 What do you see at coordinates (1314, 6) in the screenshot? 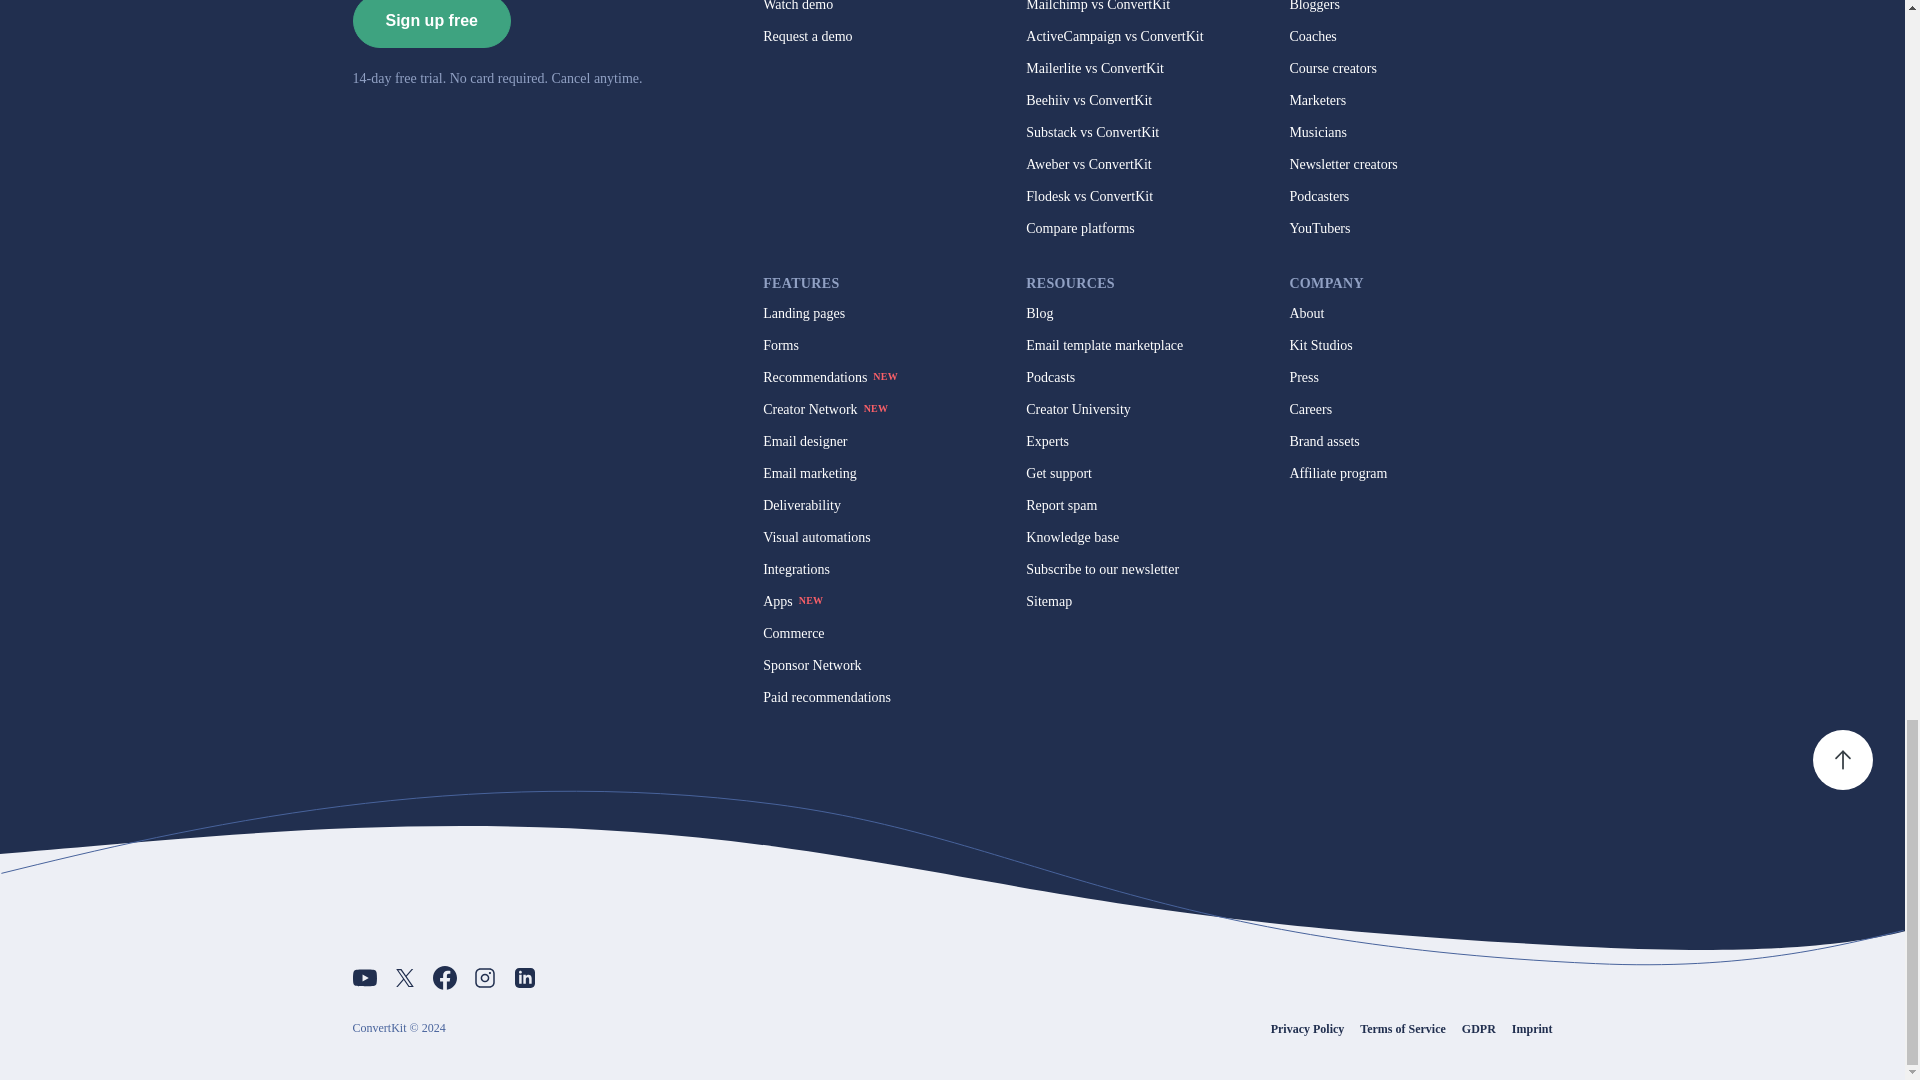
I see `Bloggers` at bounding box center [1314, 6].